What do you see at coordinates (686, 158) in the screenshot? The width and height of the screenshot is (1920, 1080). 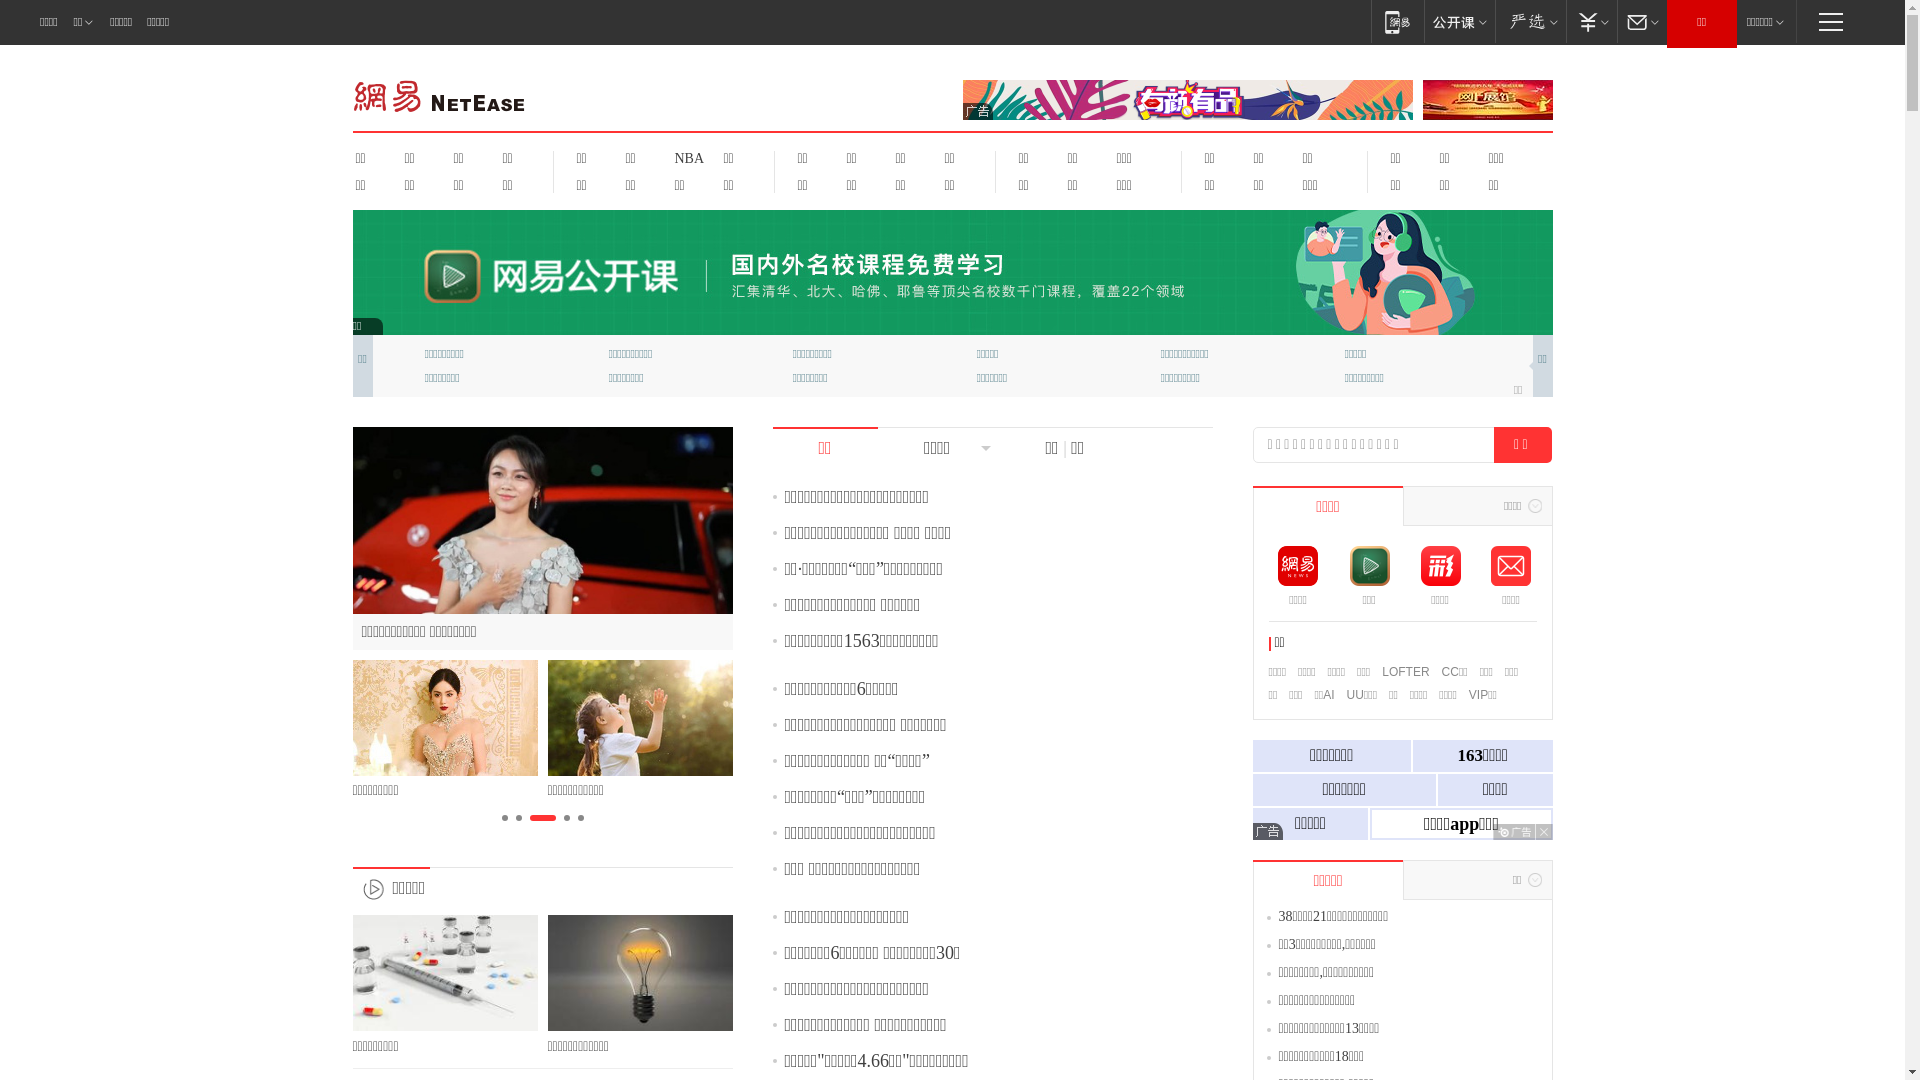 I see `NBA` at bounding box center [686, 158].